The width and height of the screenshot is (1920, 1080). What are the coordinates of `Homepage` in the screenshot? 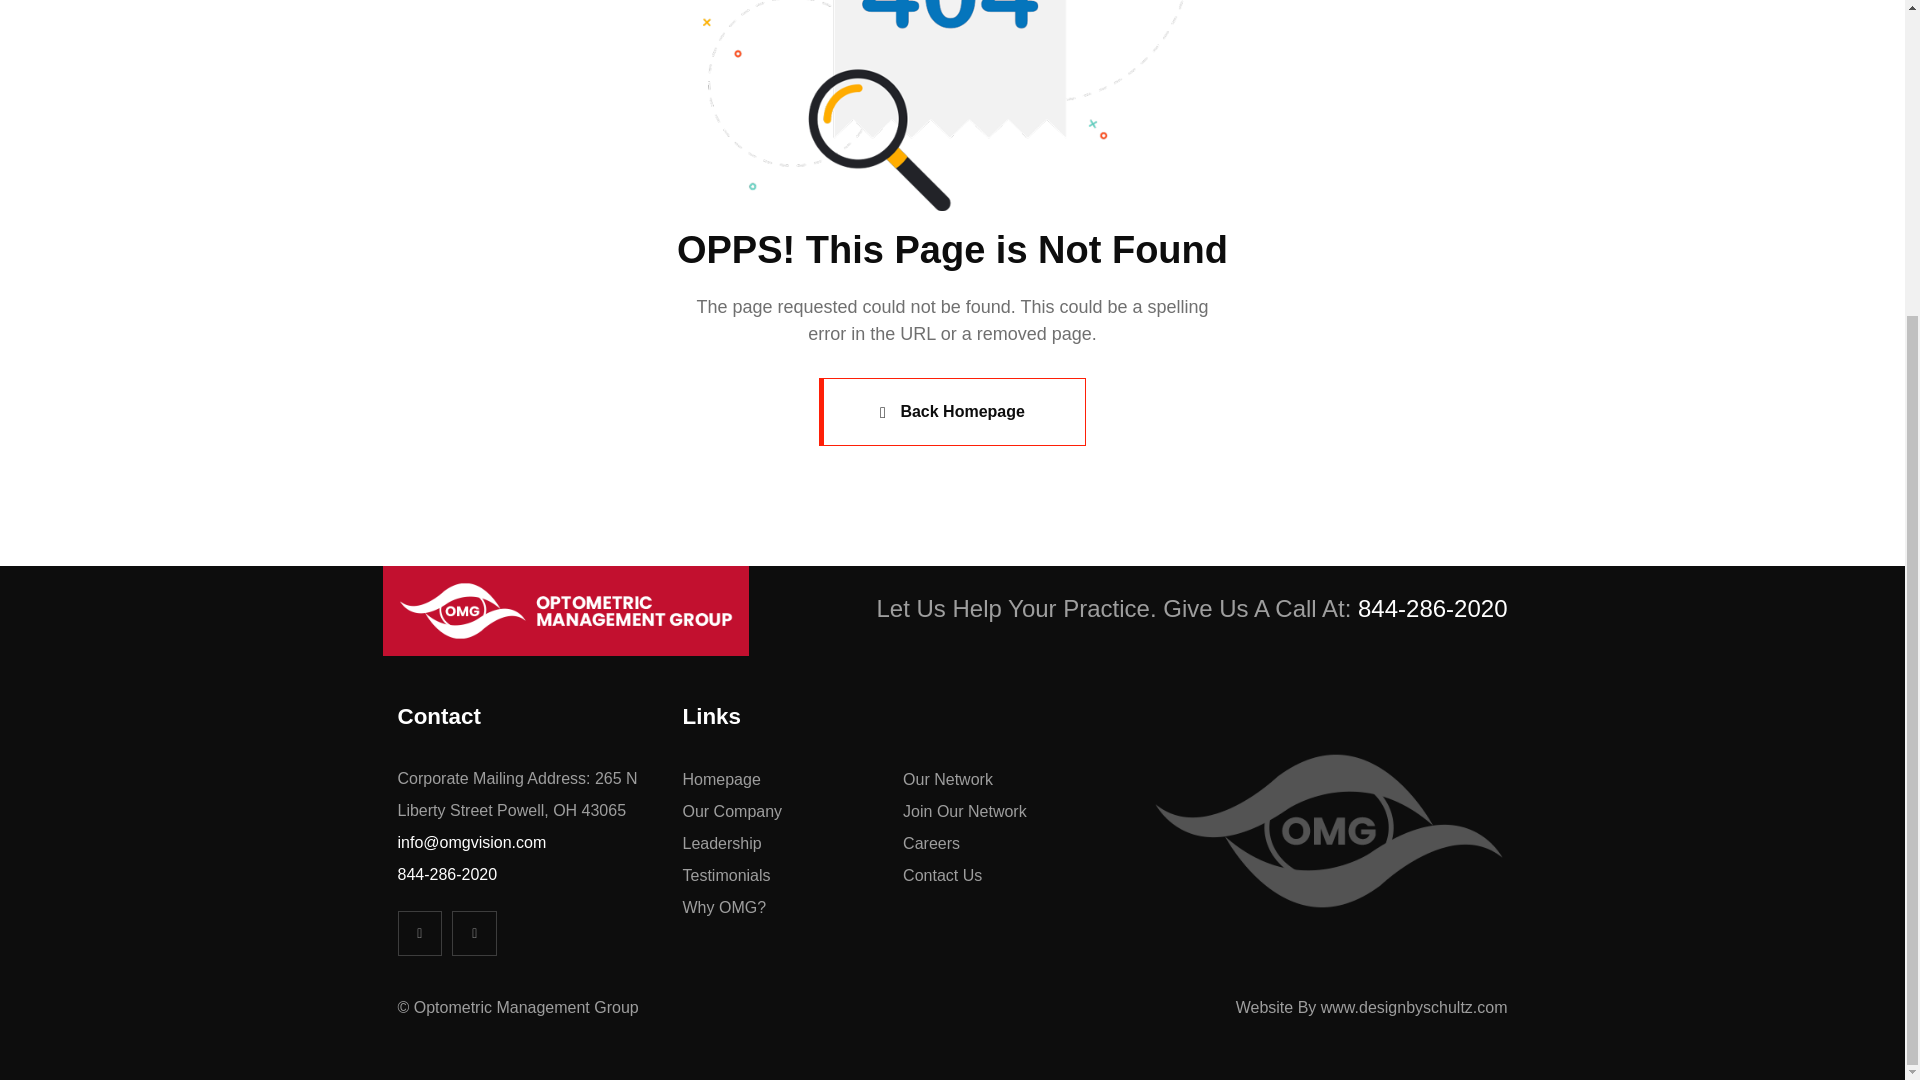 It's located at (792, 779).